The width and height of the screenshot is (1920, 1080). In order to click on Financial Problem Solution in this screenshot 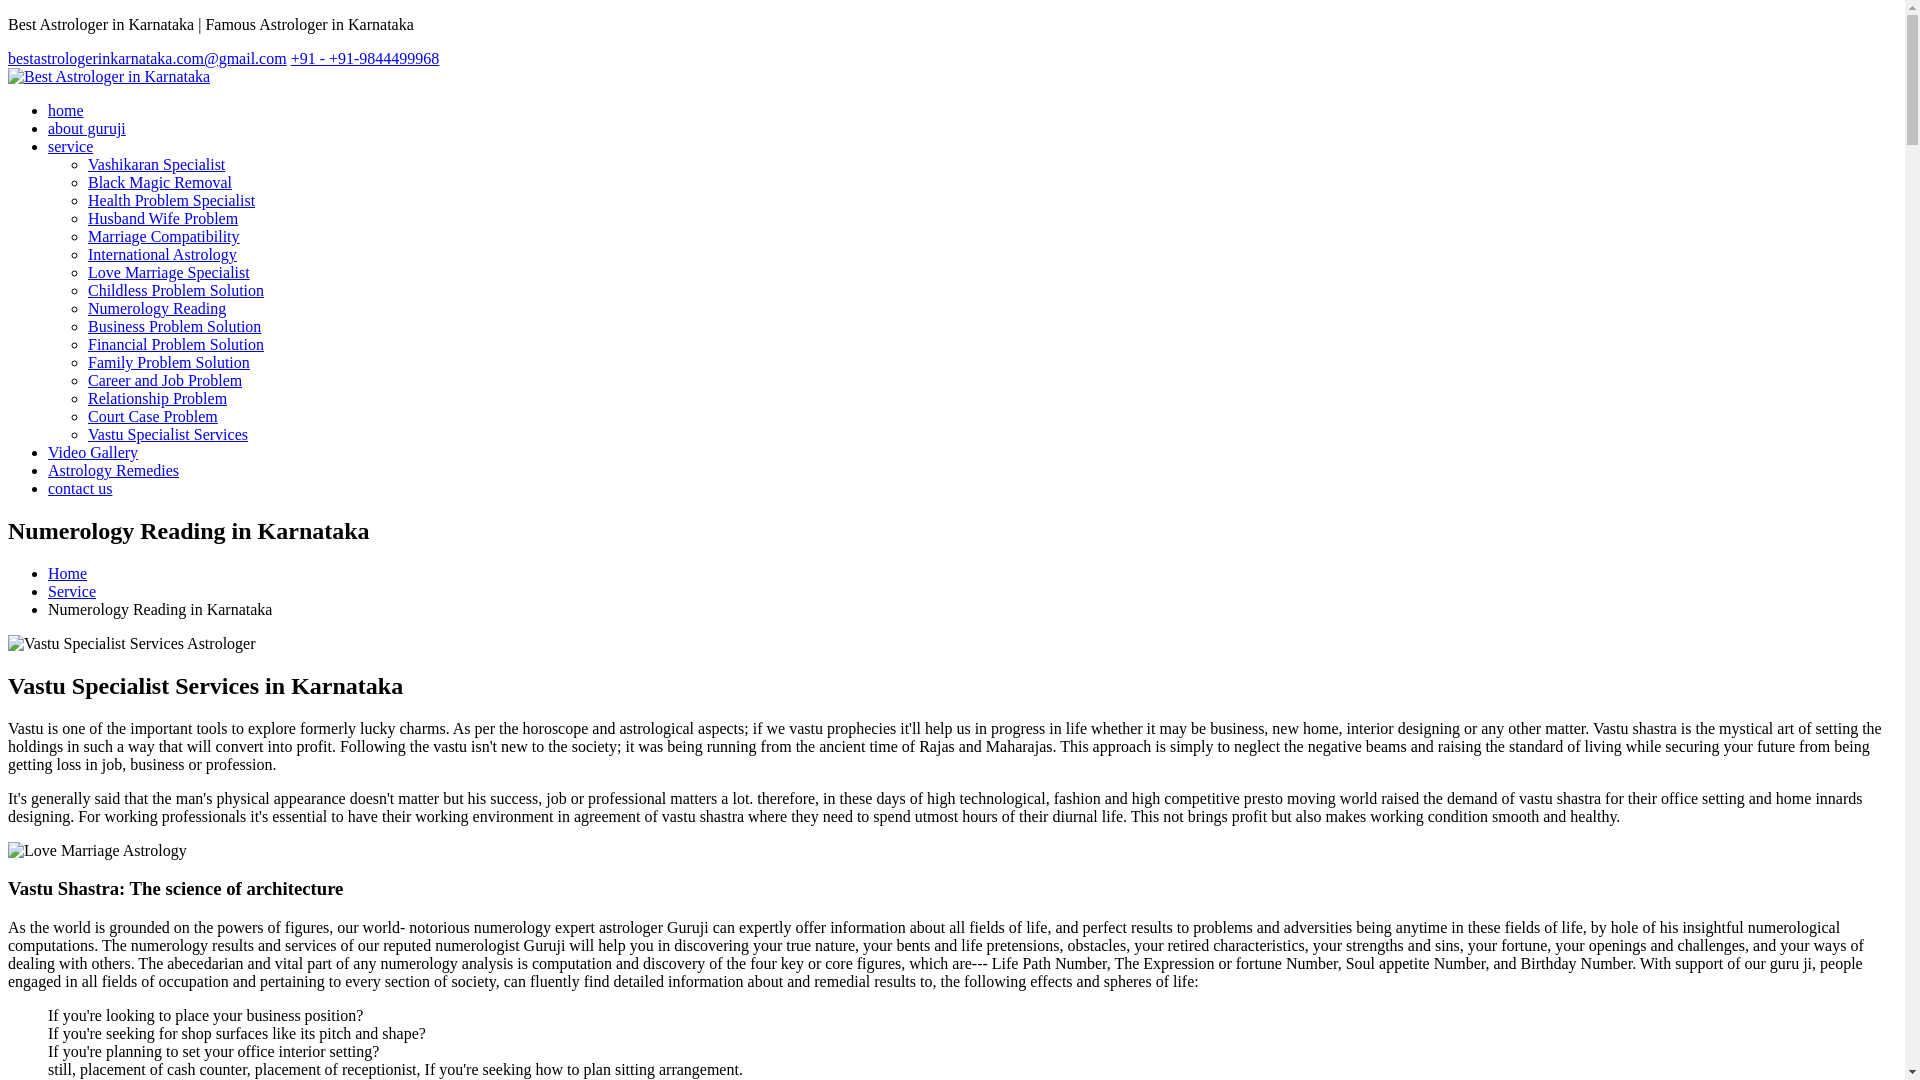, I will do `click(176, 344)`.